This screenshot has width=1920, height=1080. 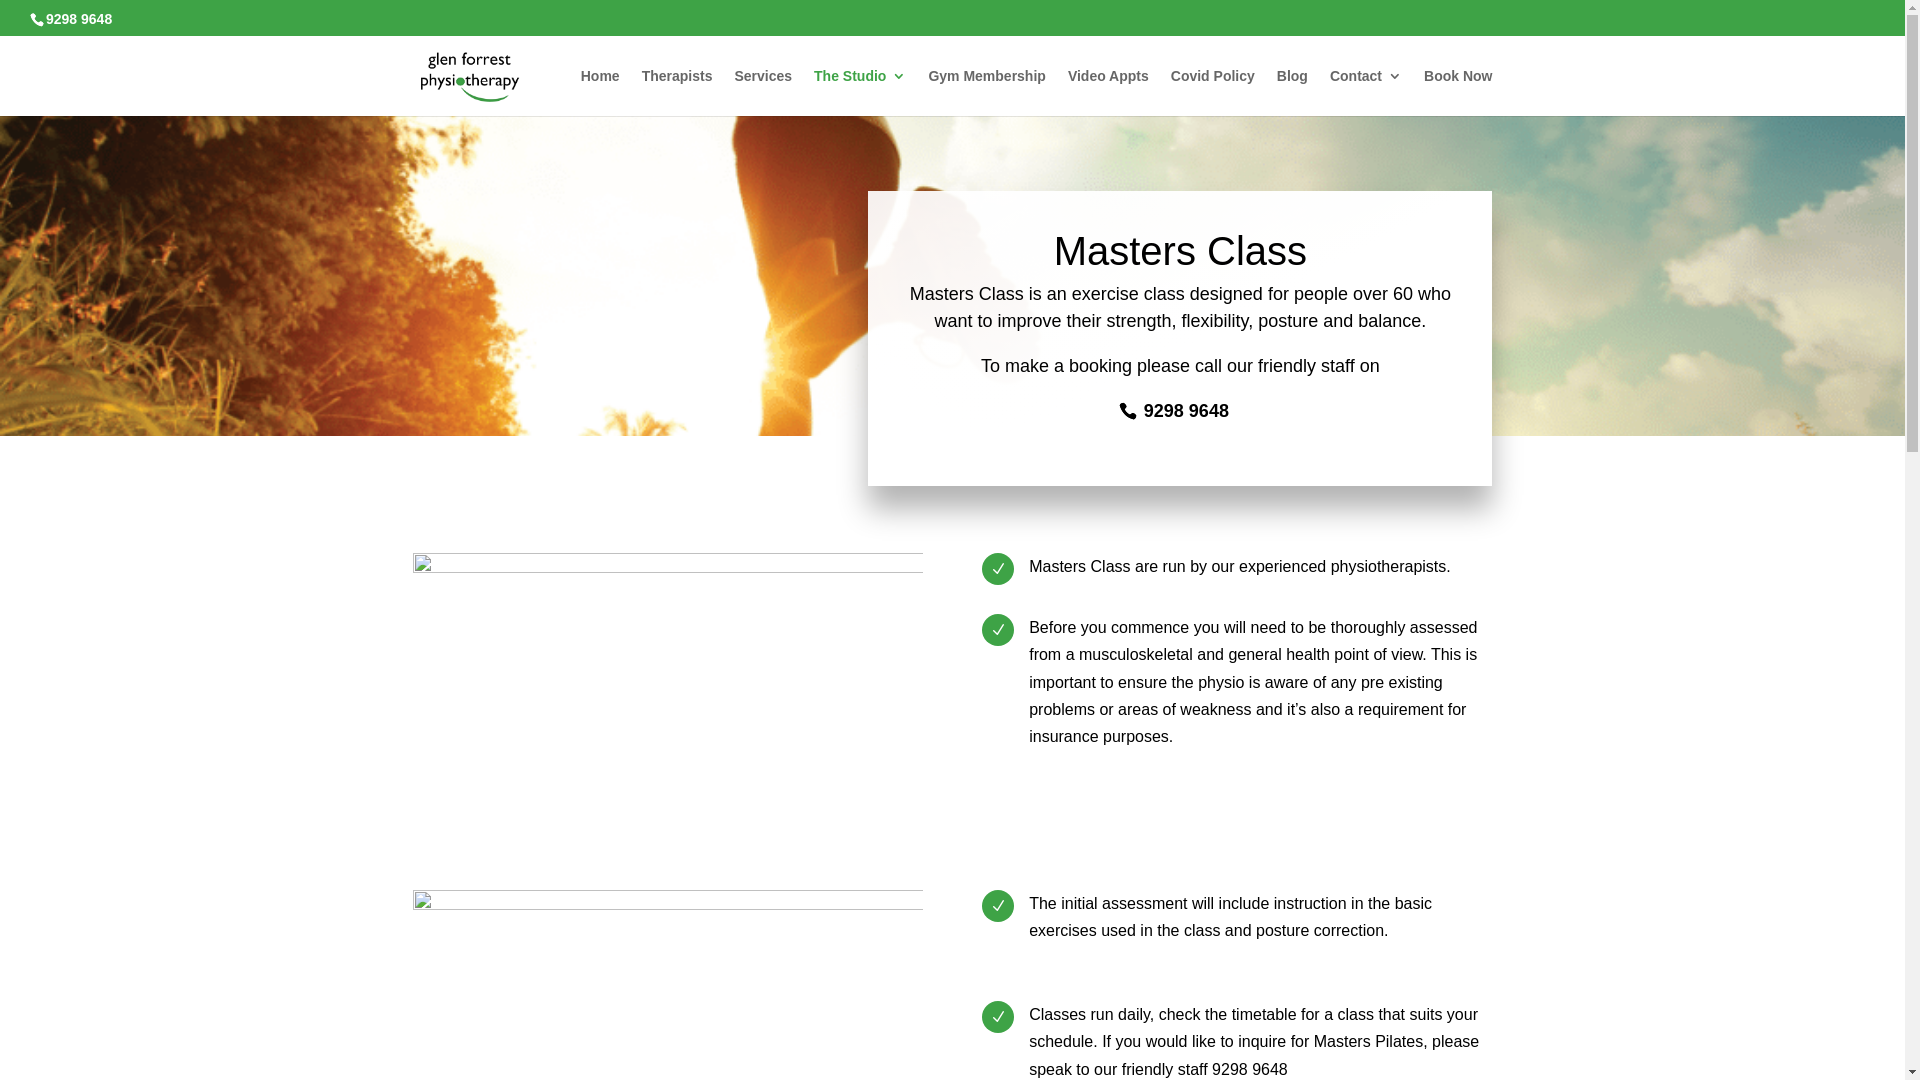 What do you see at coordinates (763, 92) in the screenshot?
I see `Services` at bounding box center [763, 92].